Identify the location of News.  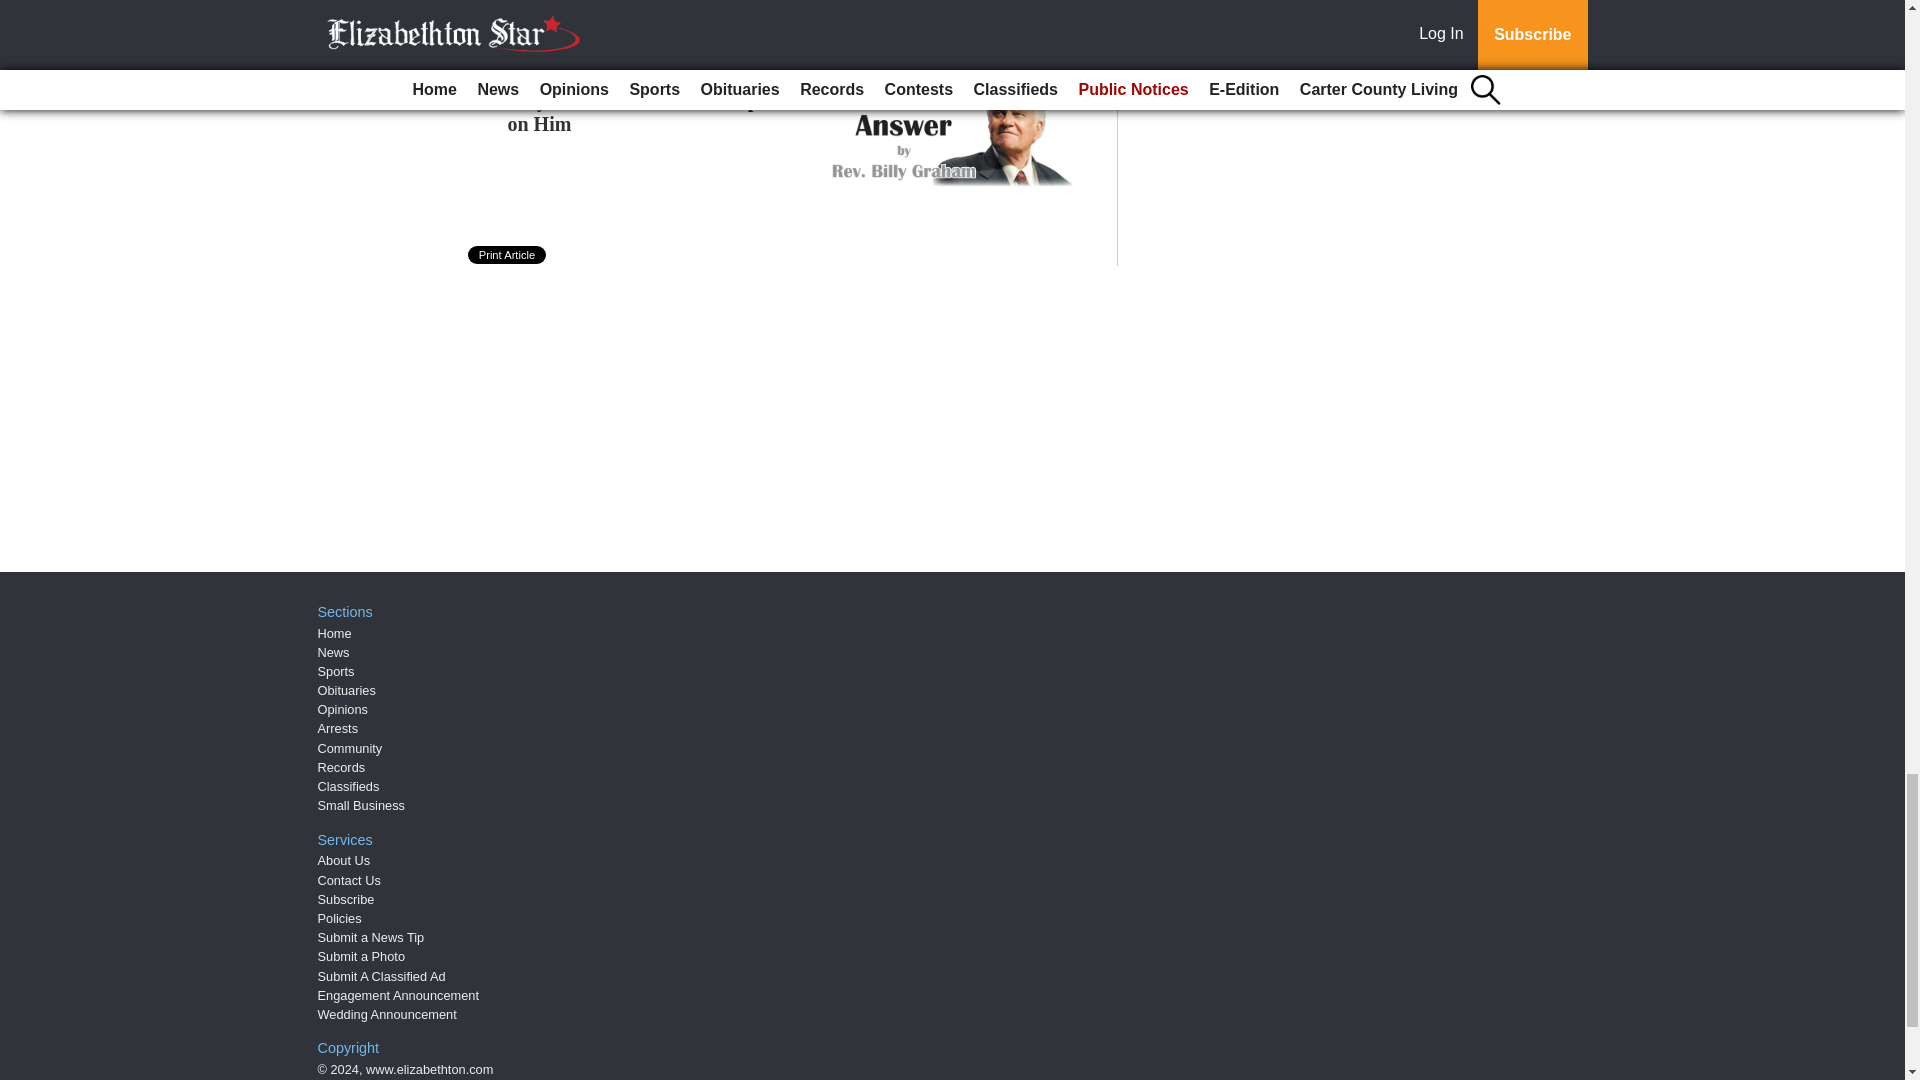
(334, 652).